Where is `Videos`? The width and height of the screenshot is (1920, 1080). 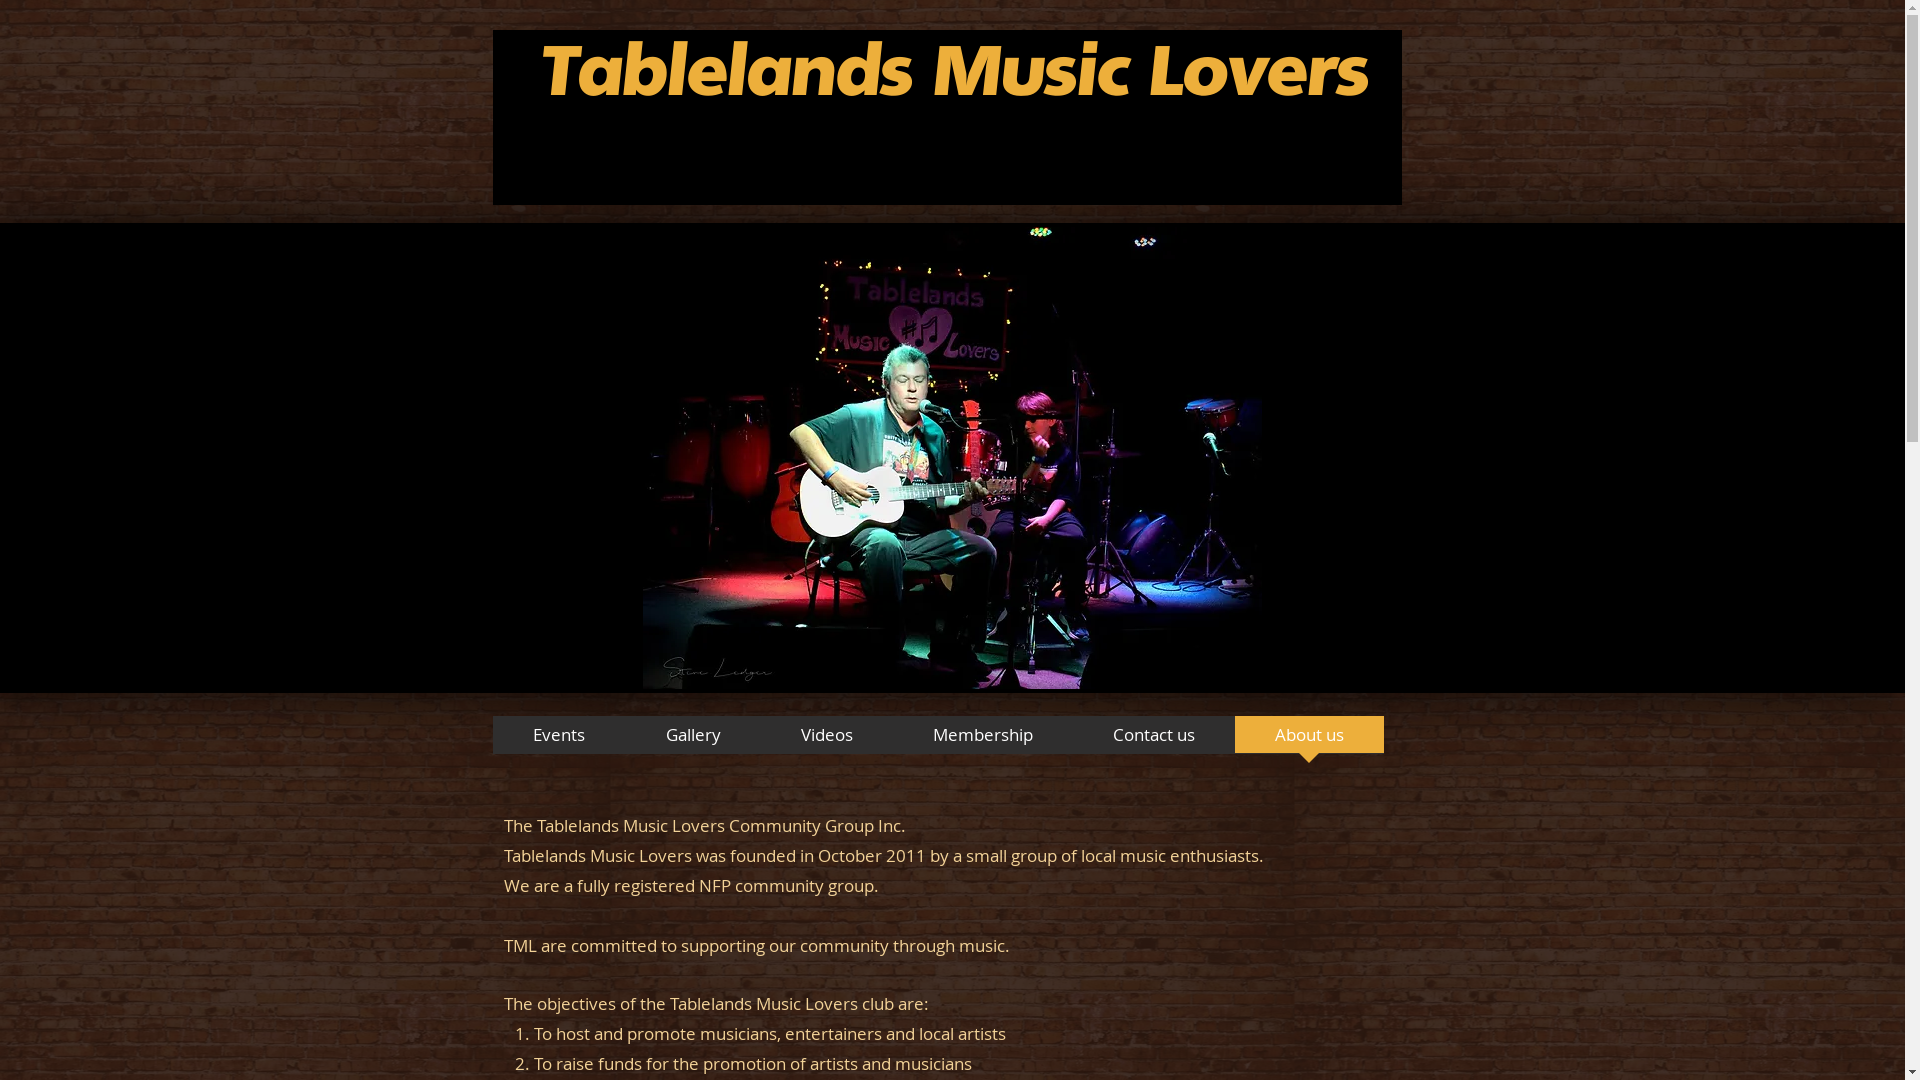 Videos is located at coordinates (826, 741).